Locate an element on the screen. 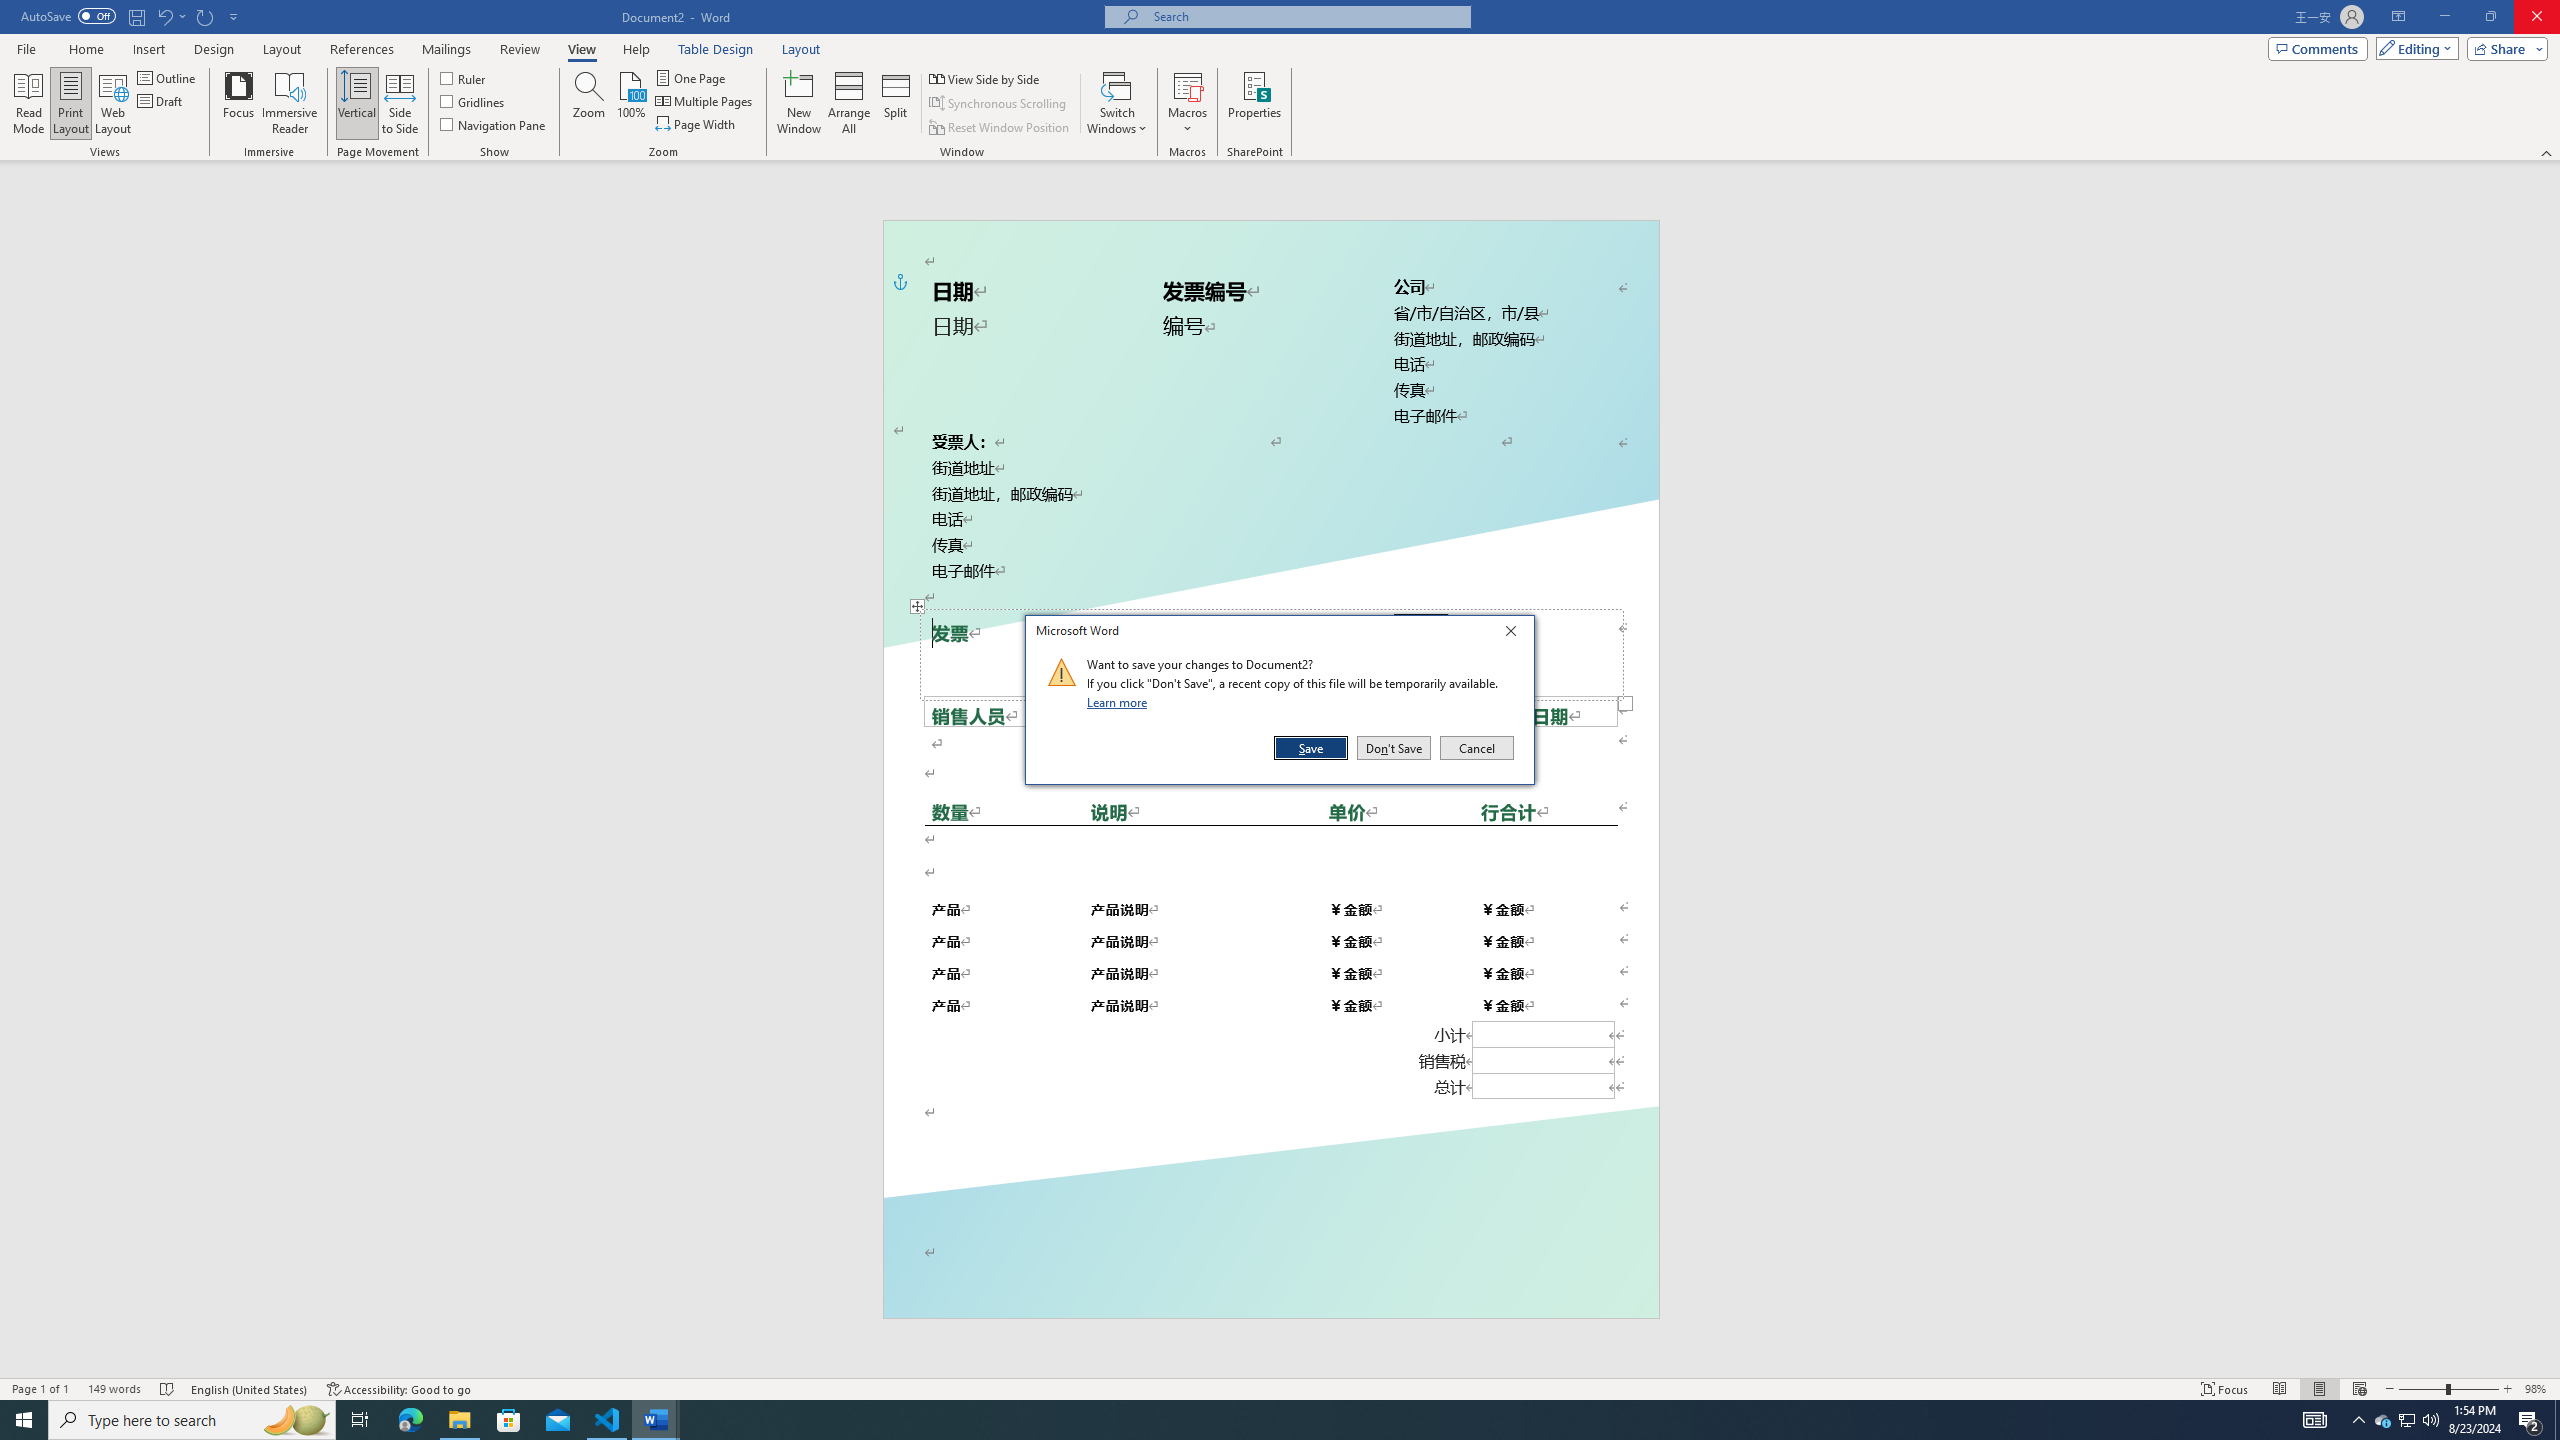 The image size is (2560, 1440). View Side by Side is located at coordinates (986, 78).